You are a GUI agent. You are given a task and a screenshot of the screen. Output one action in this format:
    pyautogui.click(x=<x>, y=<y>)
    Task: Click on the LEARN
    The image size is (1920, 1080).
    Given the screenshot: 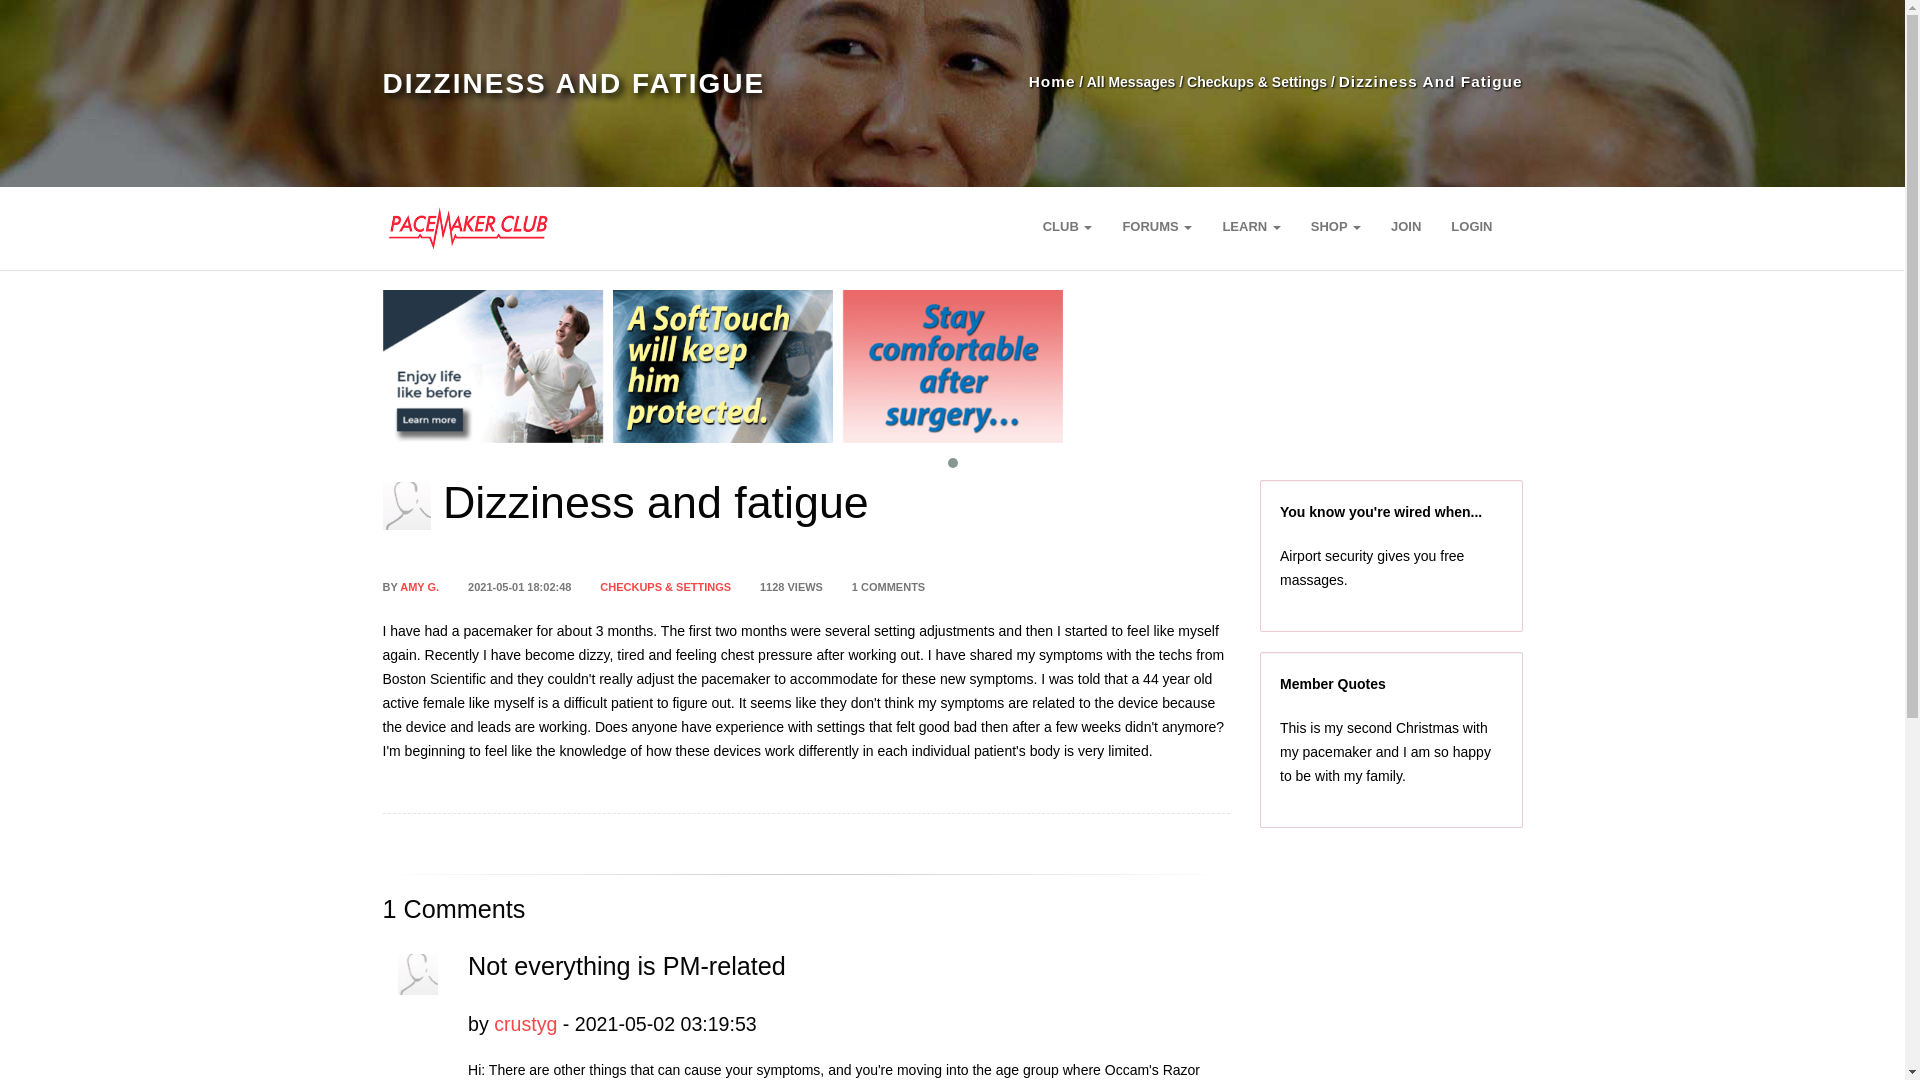 What is the action you would take?
    pyautogui.click(x=1250, y=226)
    